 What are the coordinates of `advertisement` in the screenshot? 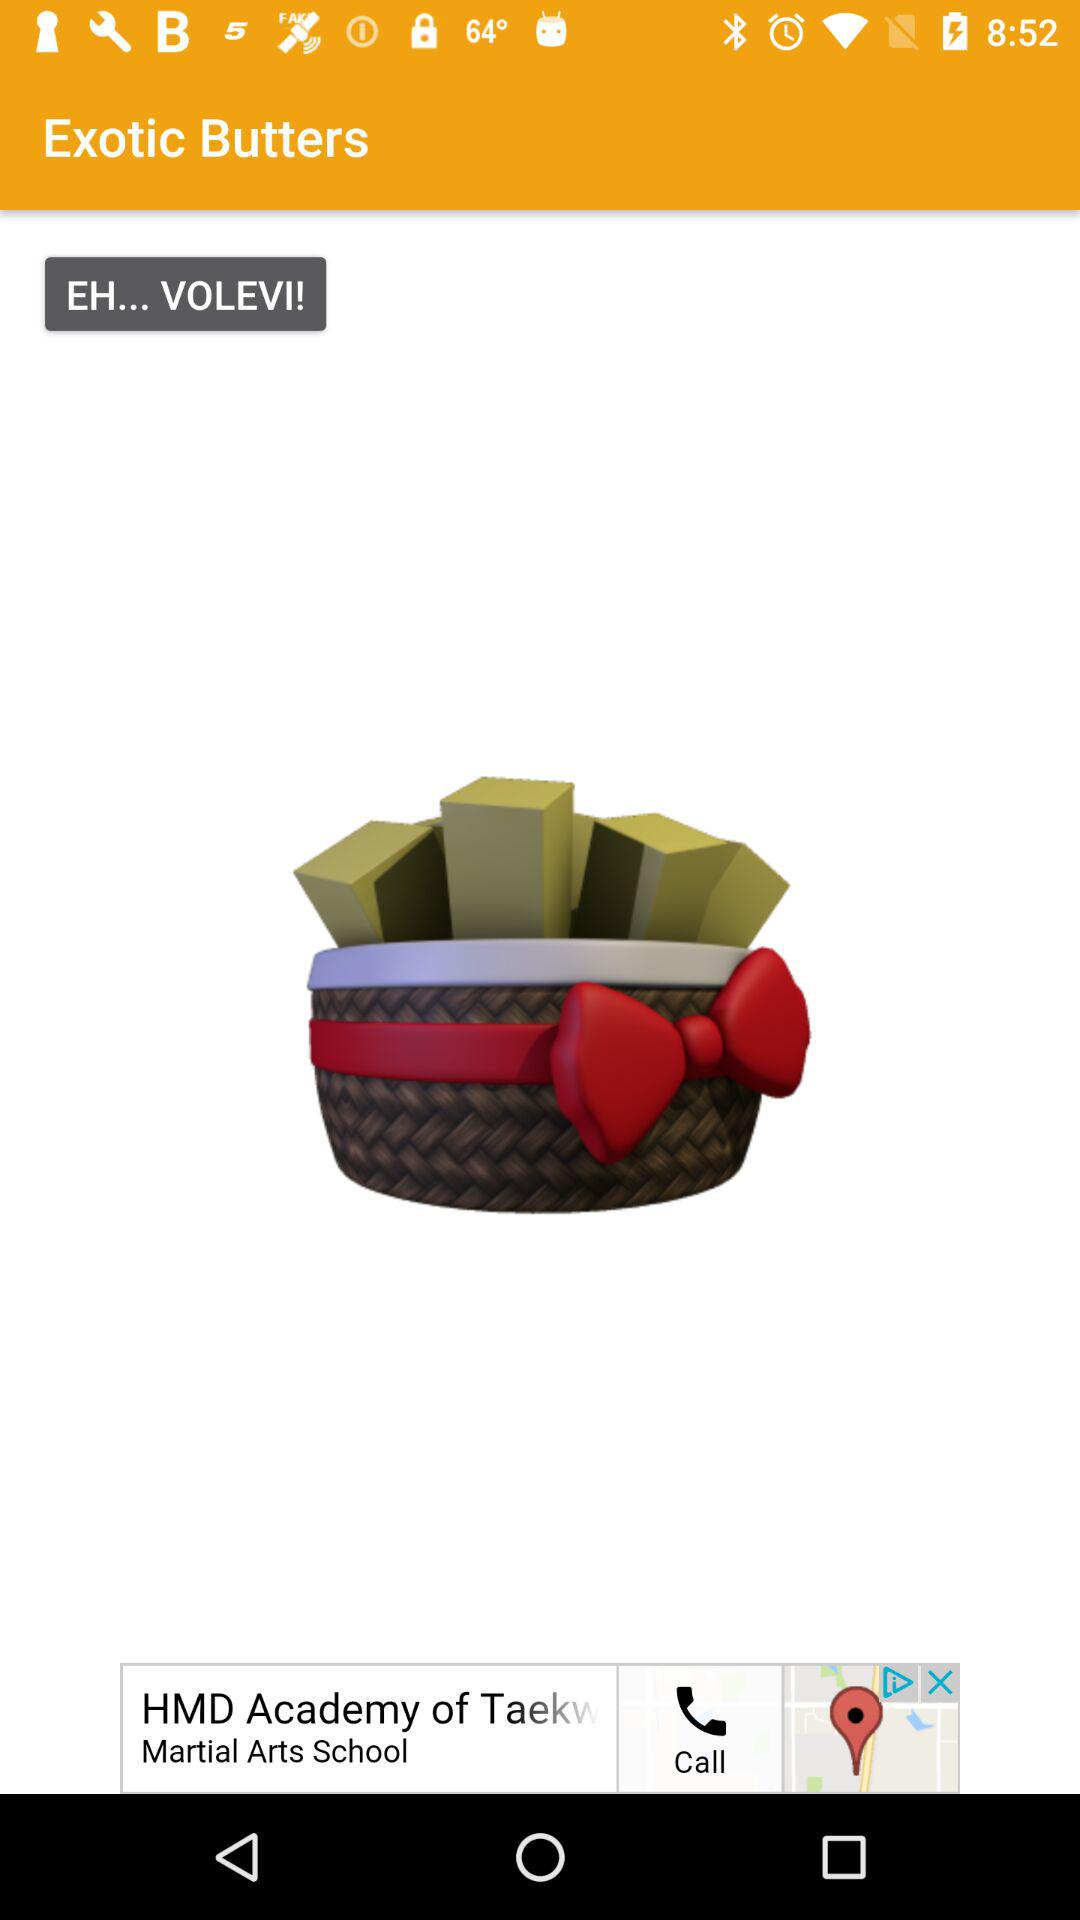 It's located at (540, 1728).